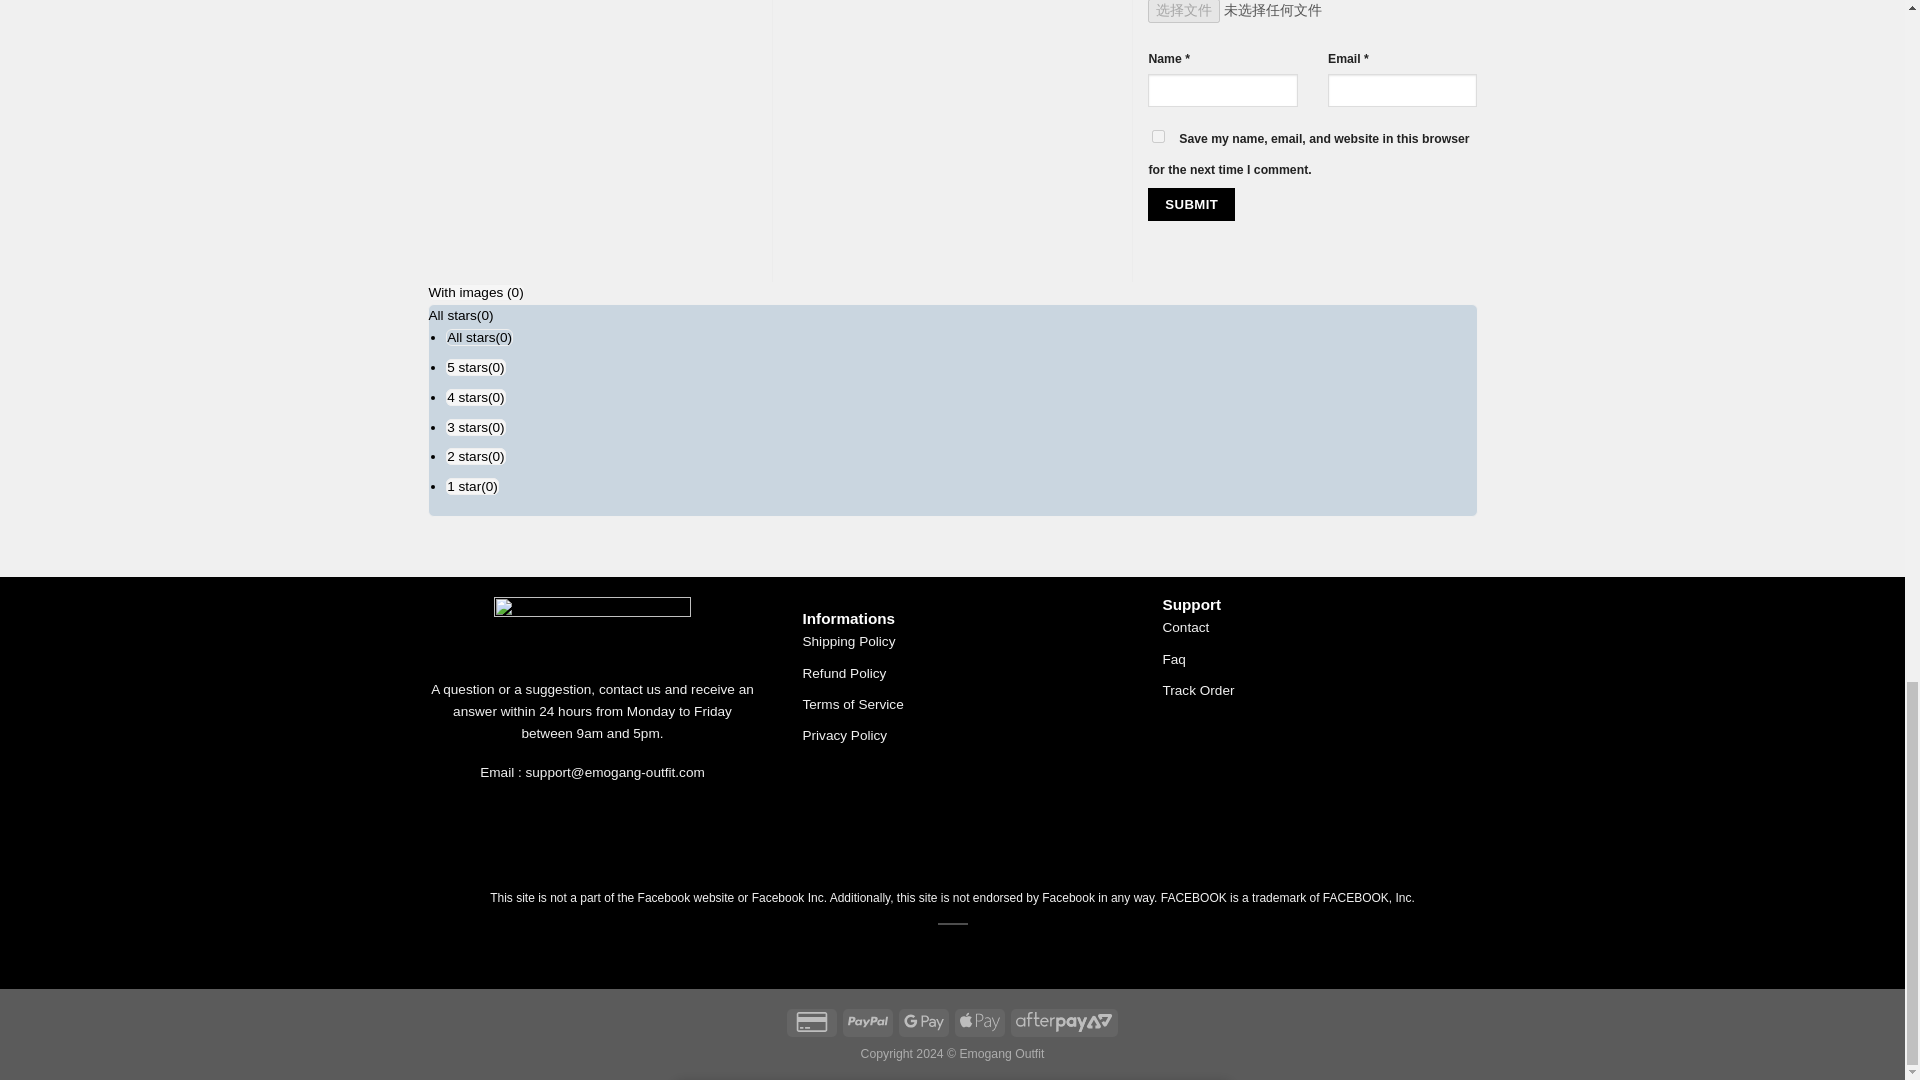 The image size is (1920, 1080). Describe the element at coordinates (1158, 136) in the screenshot. I see `yes` at that location.